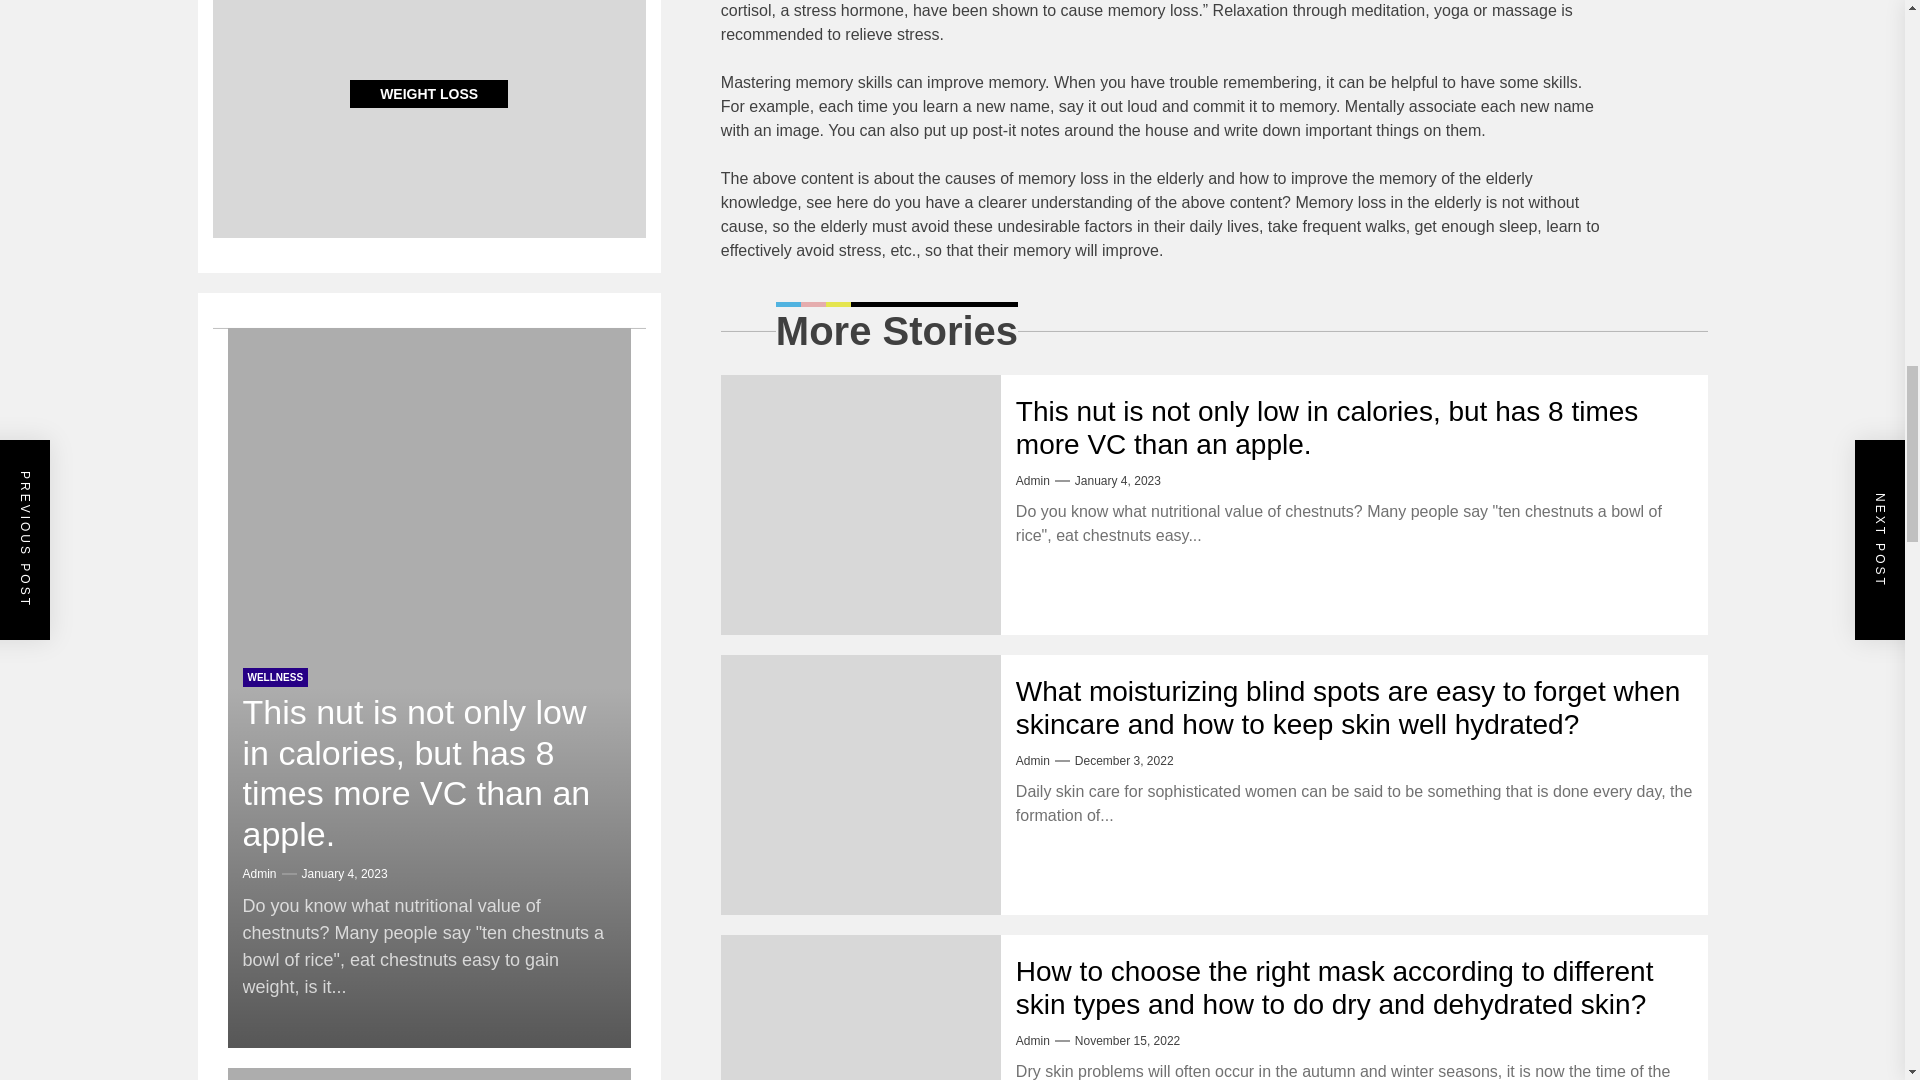 The image size is (1920, 1080). I want to click on Admin, so click(1032, 481).